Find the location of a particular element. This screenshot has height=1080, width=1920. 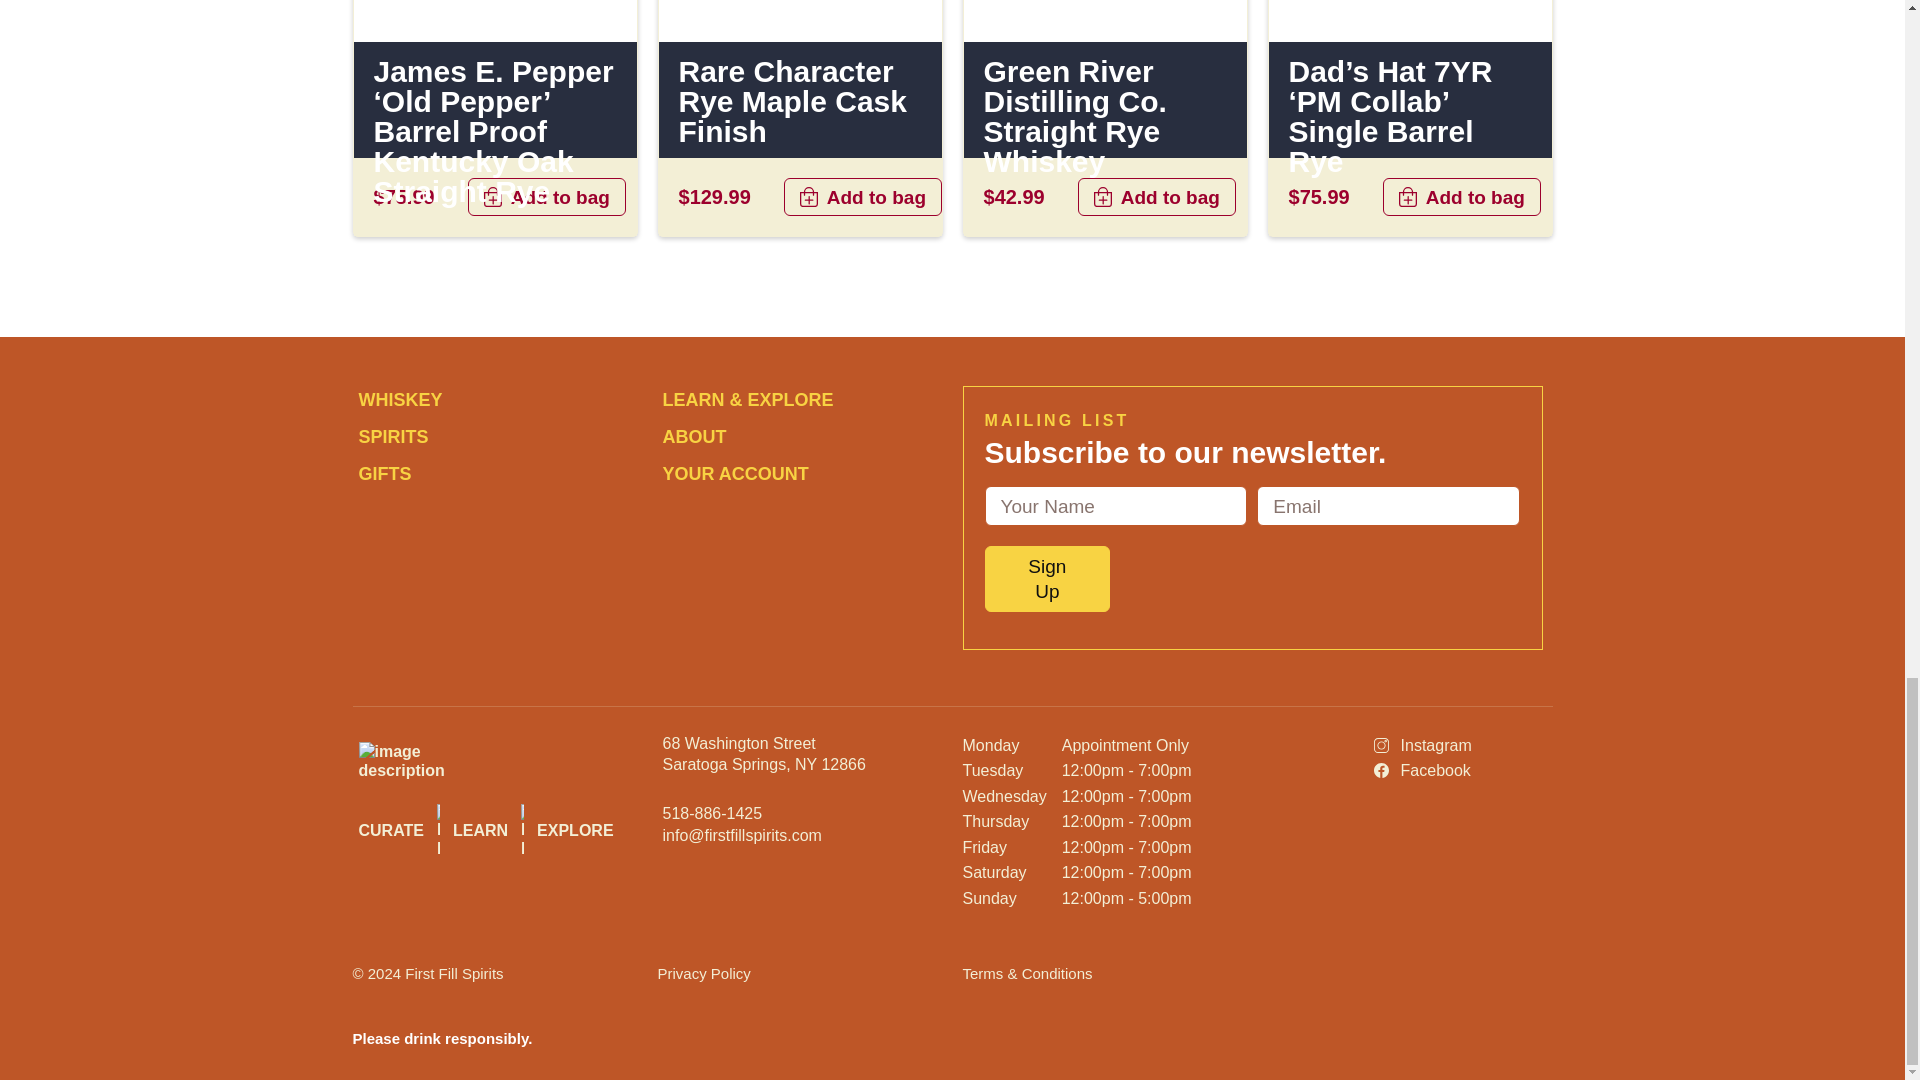

Rare Character Rye Maple Cask Finish is located at coordinates (799, 102).